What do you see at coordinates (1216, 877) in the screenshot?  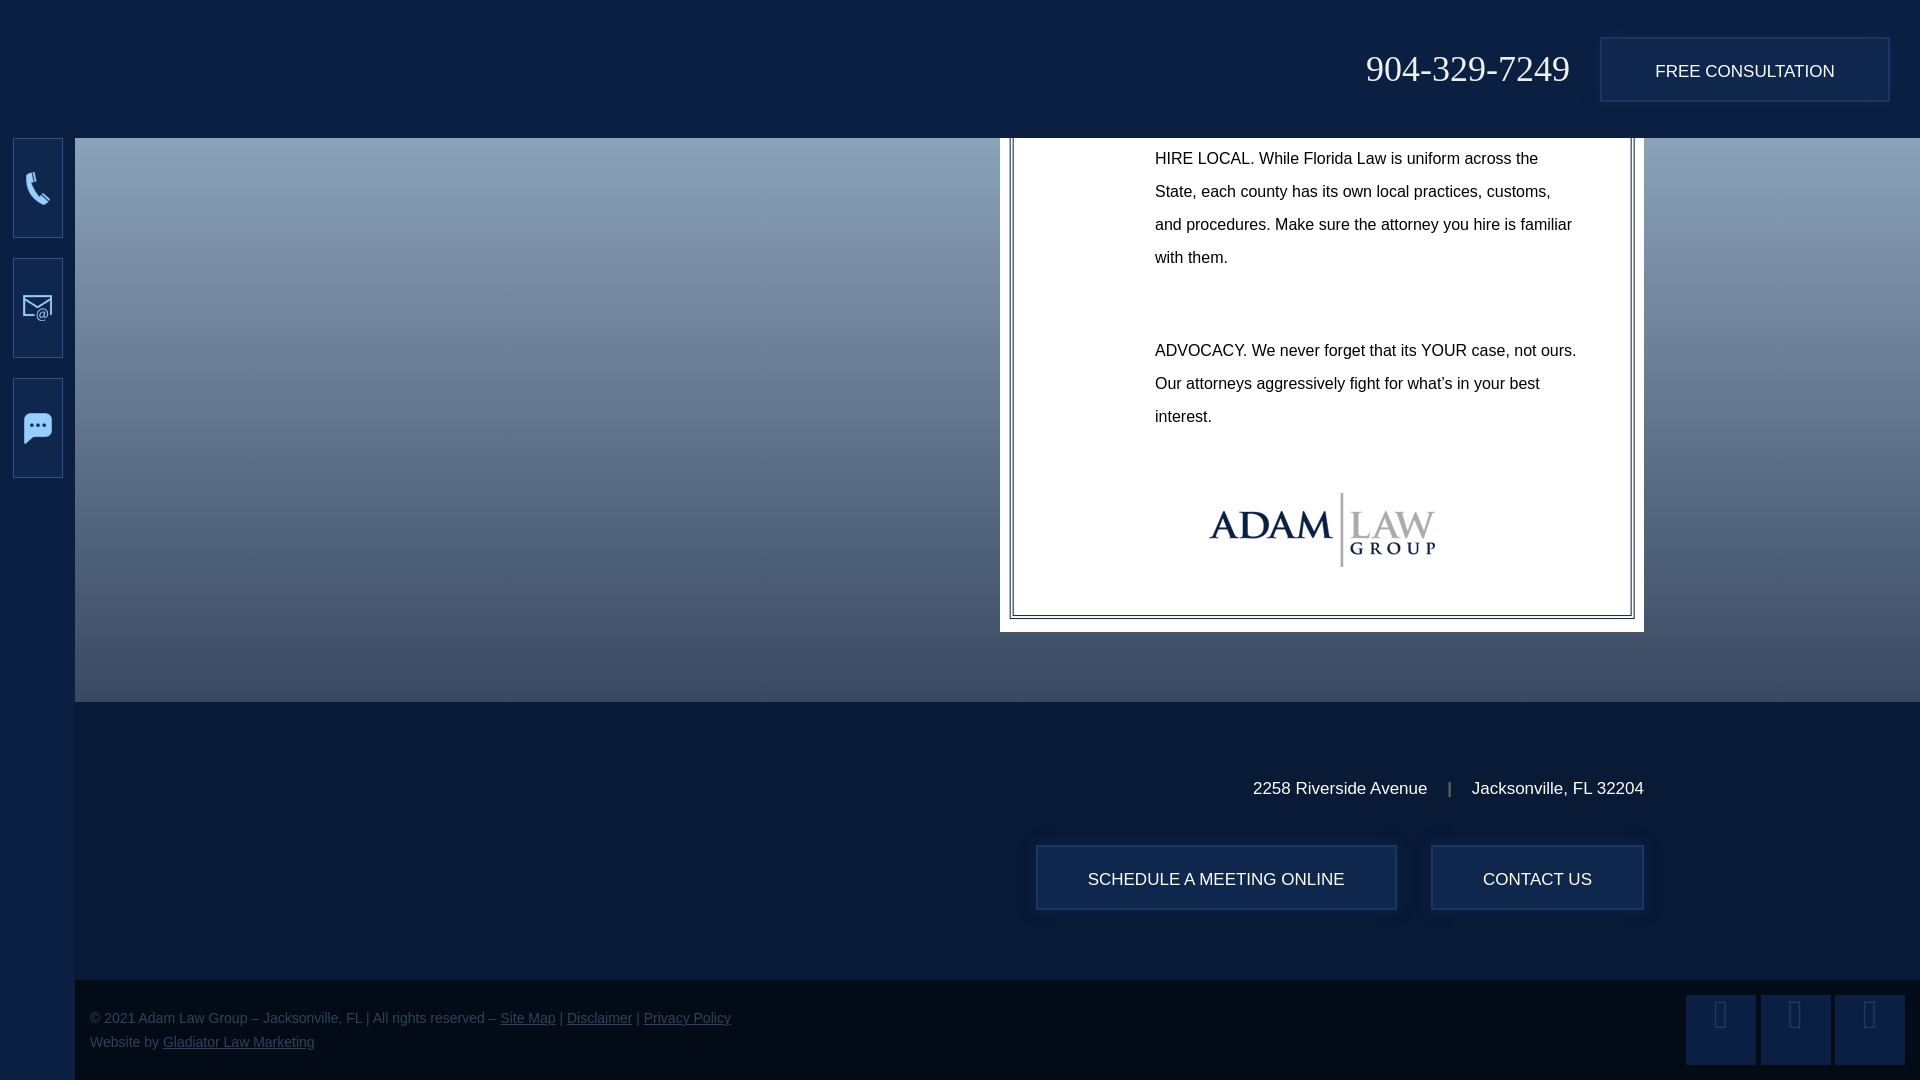 I see `SCHEDULE A MEETING ONLINE` at bounding box center [1216, 877].